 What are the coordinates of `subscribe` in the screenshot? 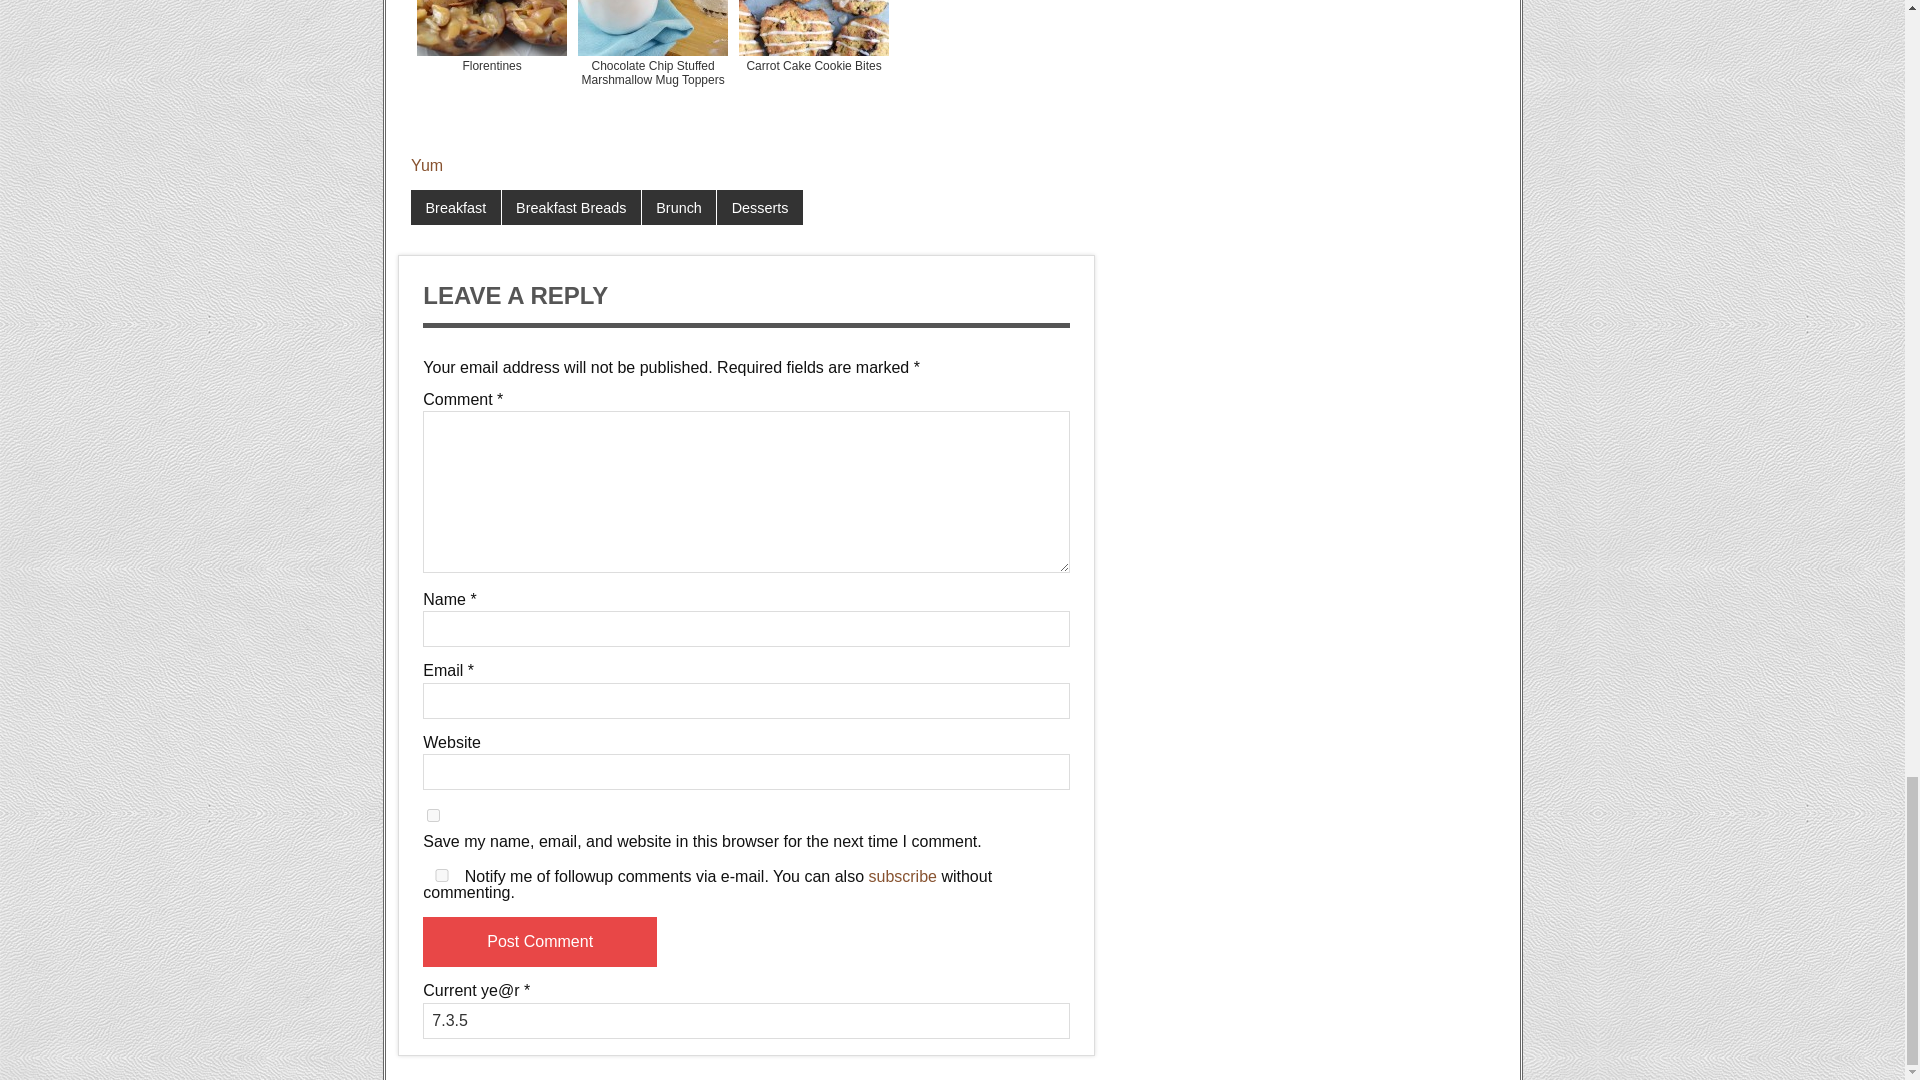 It's located at (902, 876).